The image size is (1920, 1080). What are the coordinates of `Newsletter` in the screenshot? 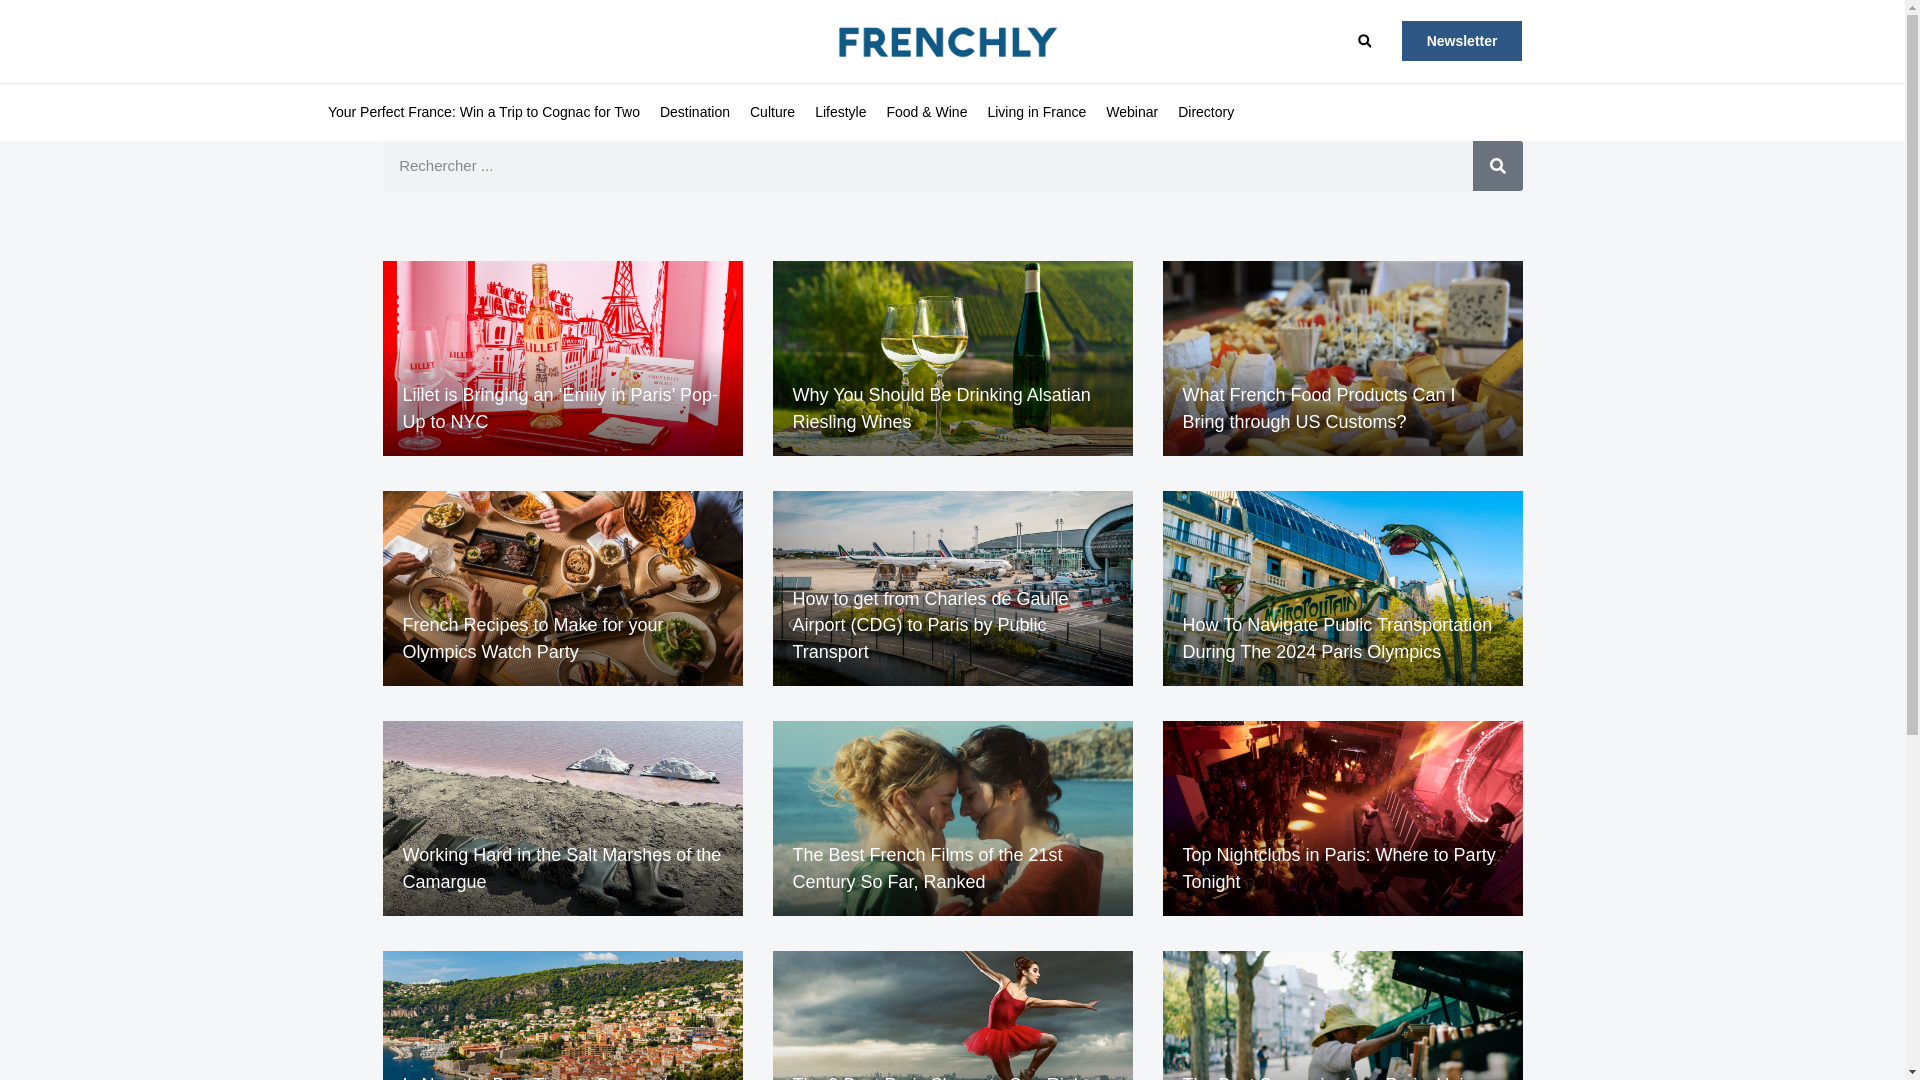 It's located at (1462, 40).